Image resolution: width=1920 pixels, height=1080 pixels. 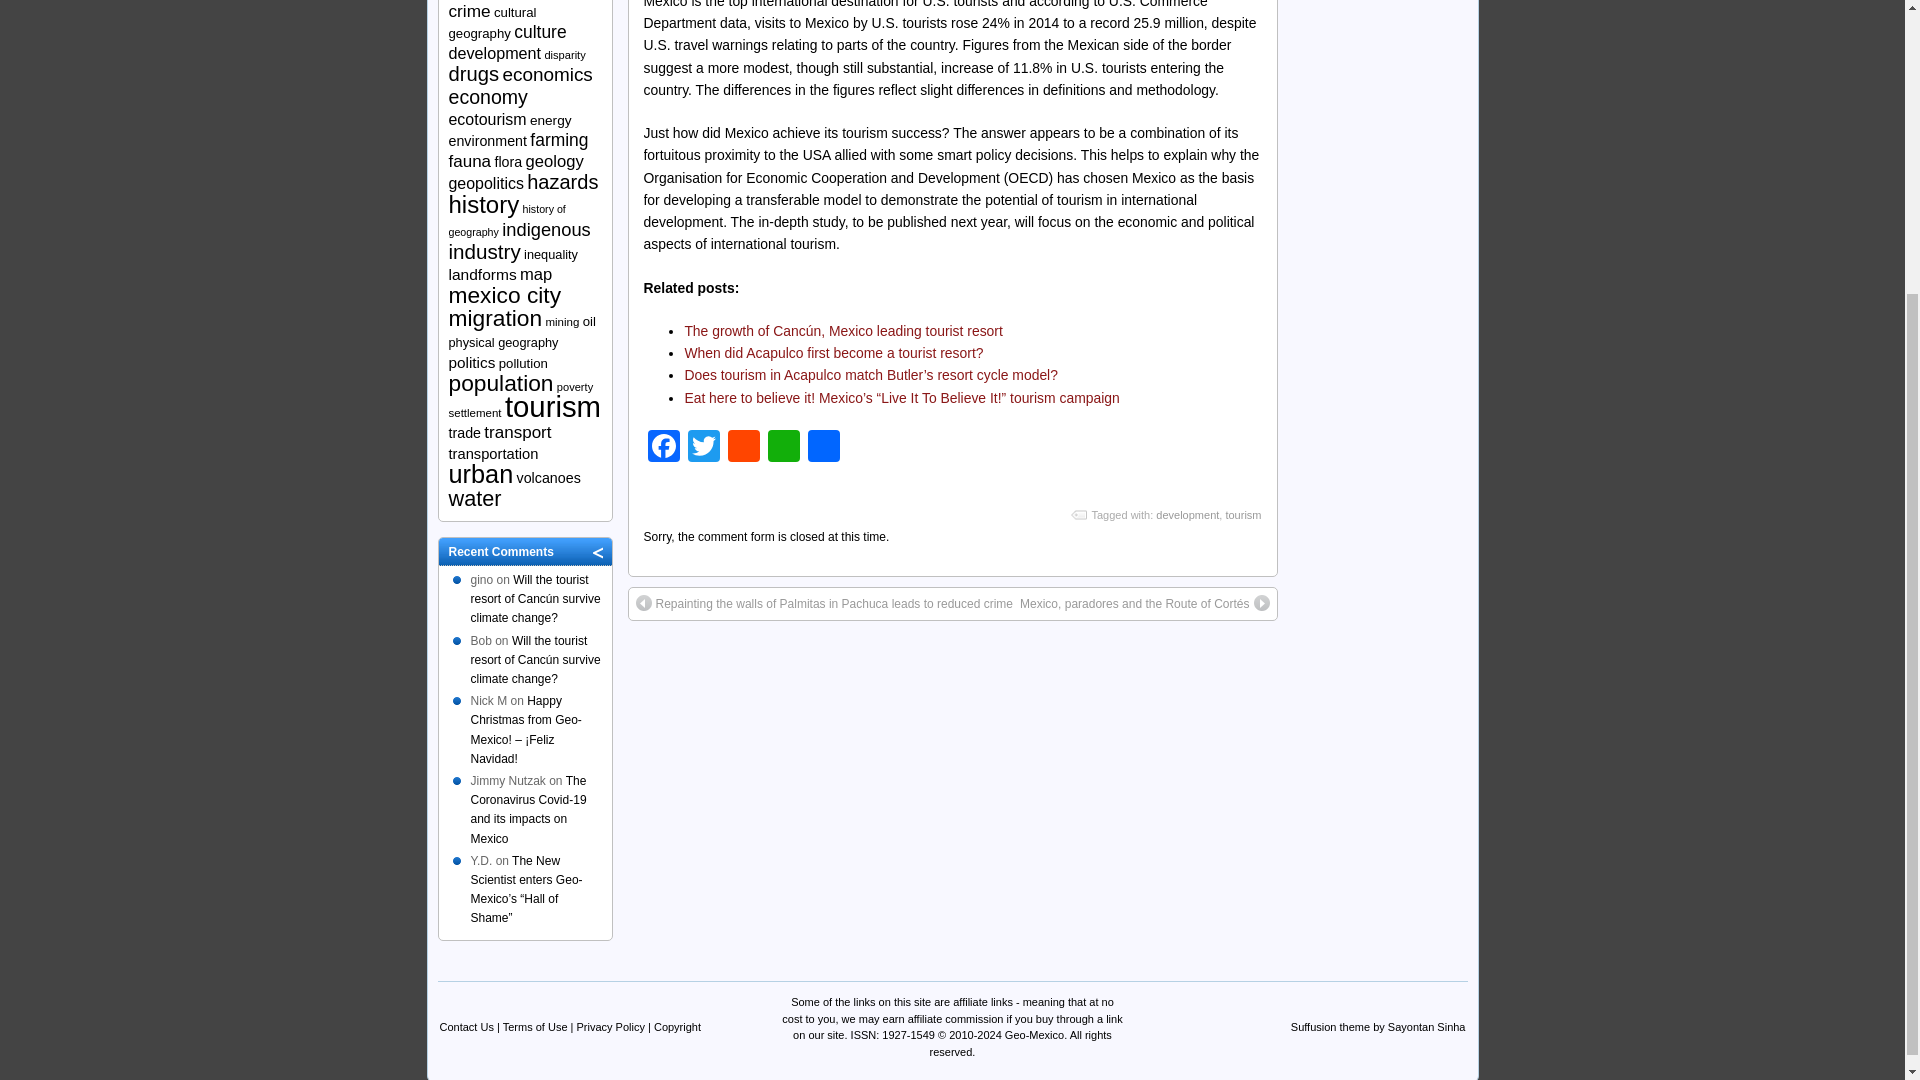 I want to click on Reddit, so click(x=744, y=448).